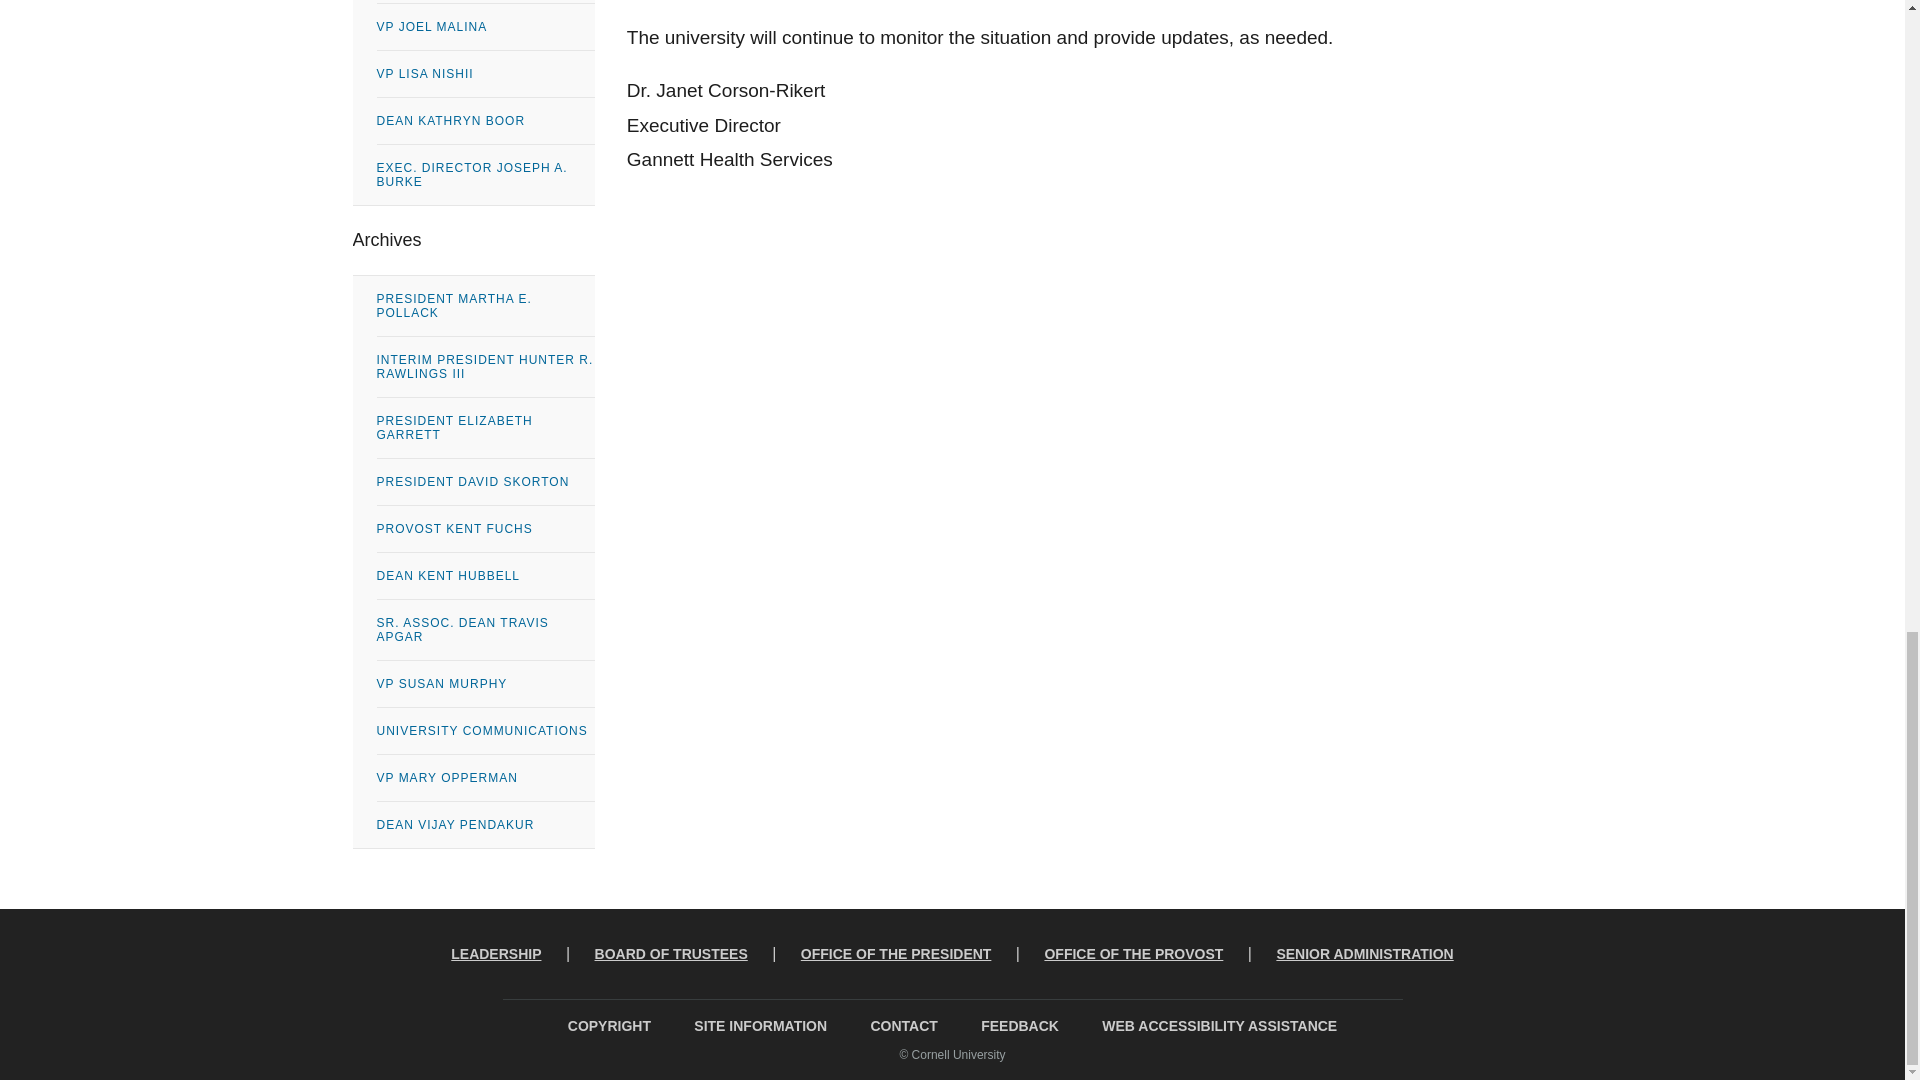  I want to click on EXEC. DIRECTOR JOSEPH A. BURKE, so click(484, 174).